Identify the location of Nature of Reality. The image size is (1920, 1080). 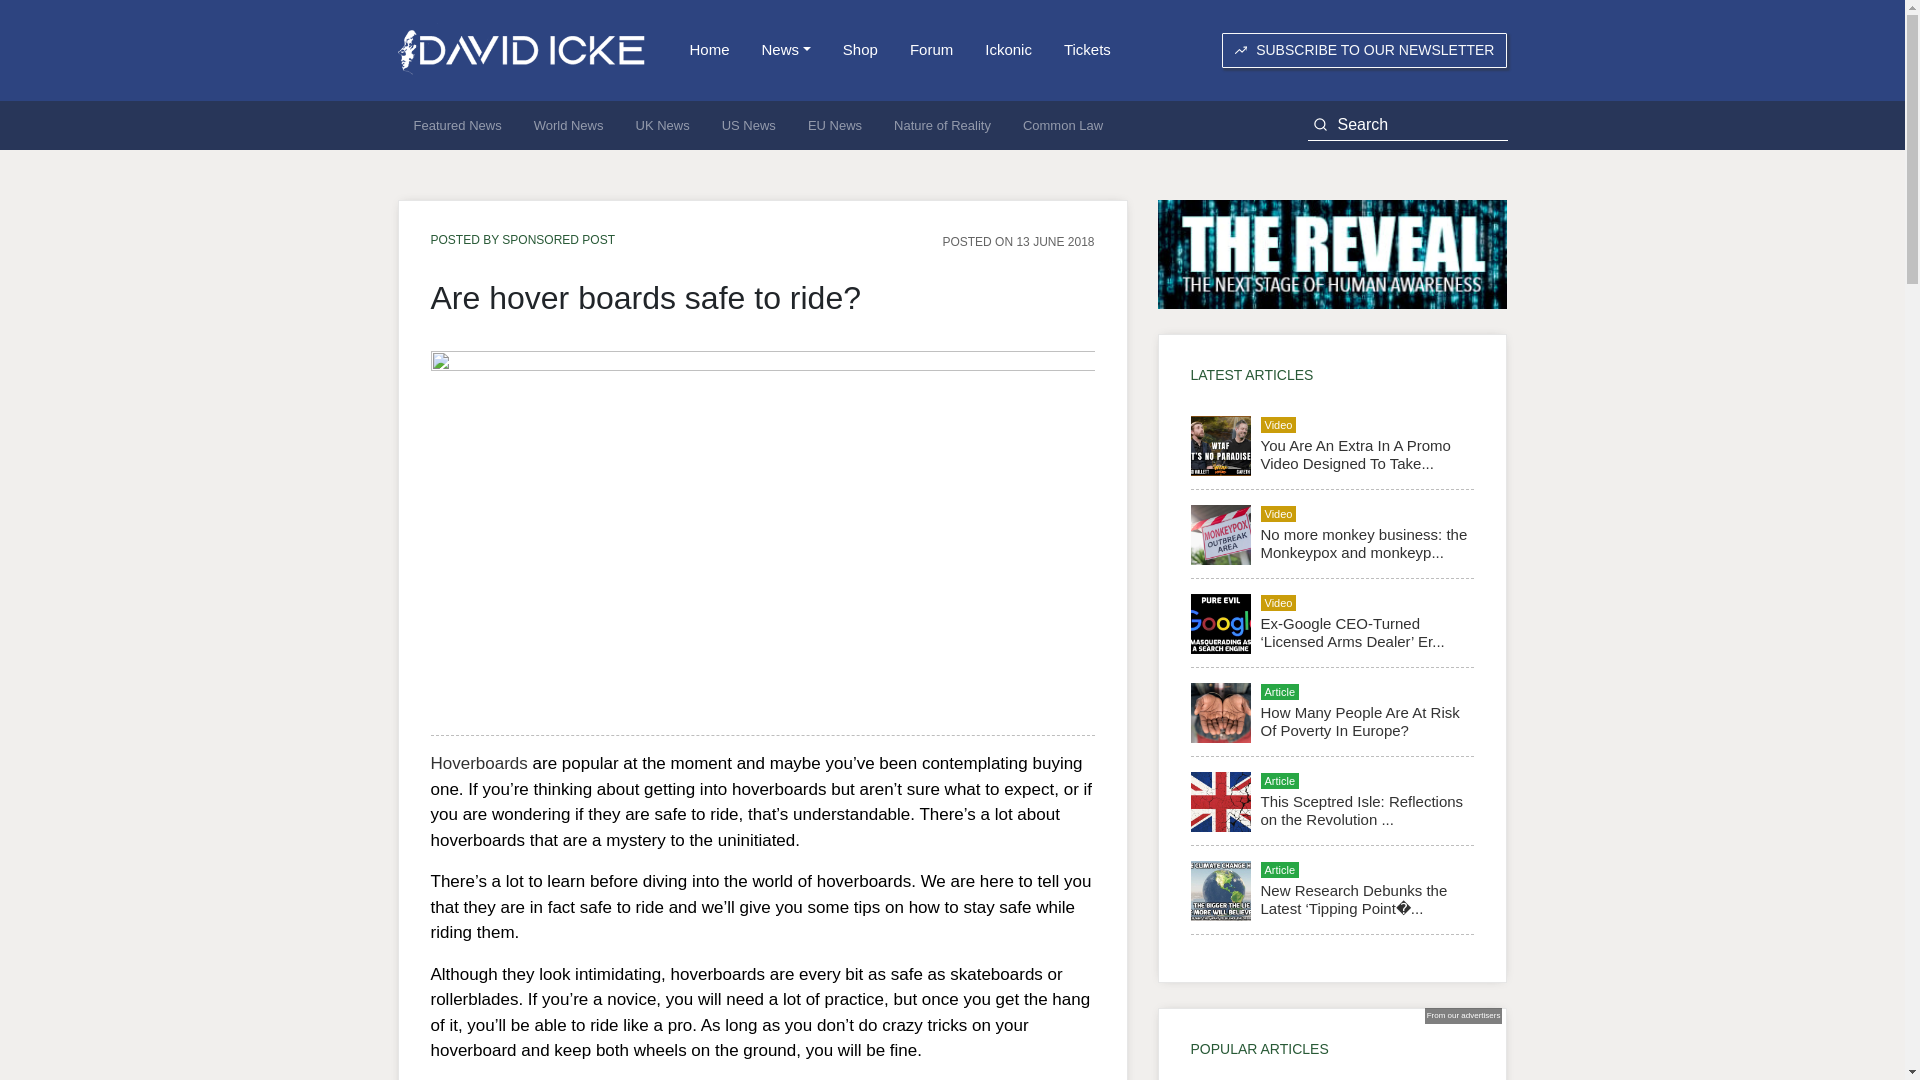
(942, 126).